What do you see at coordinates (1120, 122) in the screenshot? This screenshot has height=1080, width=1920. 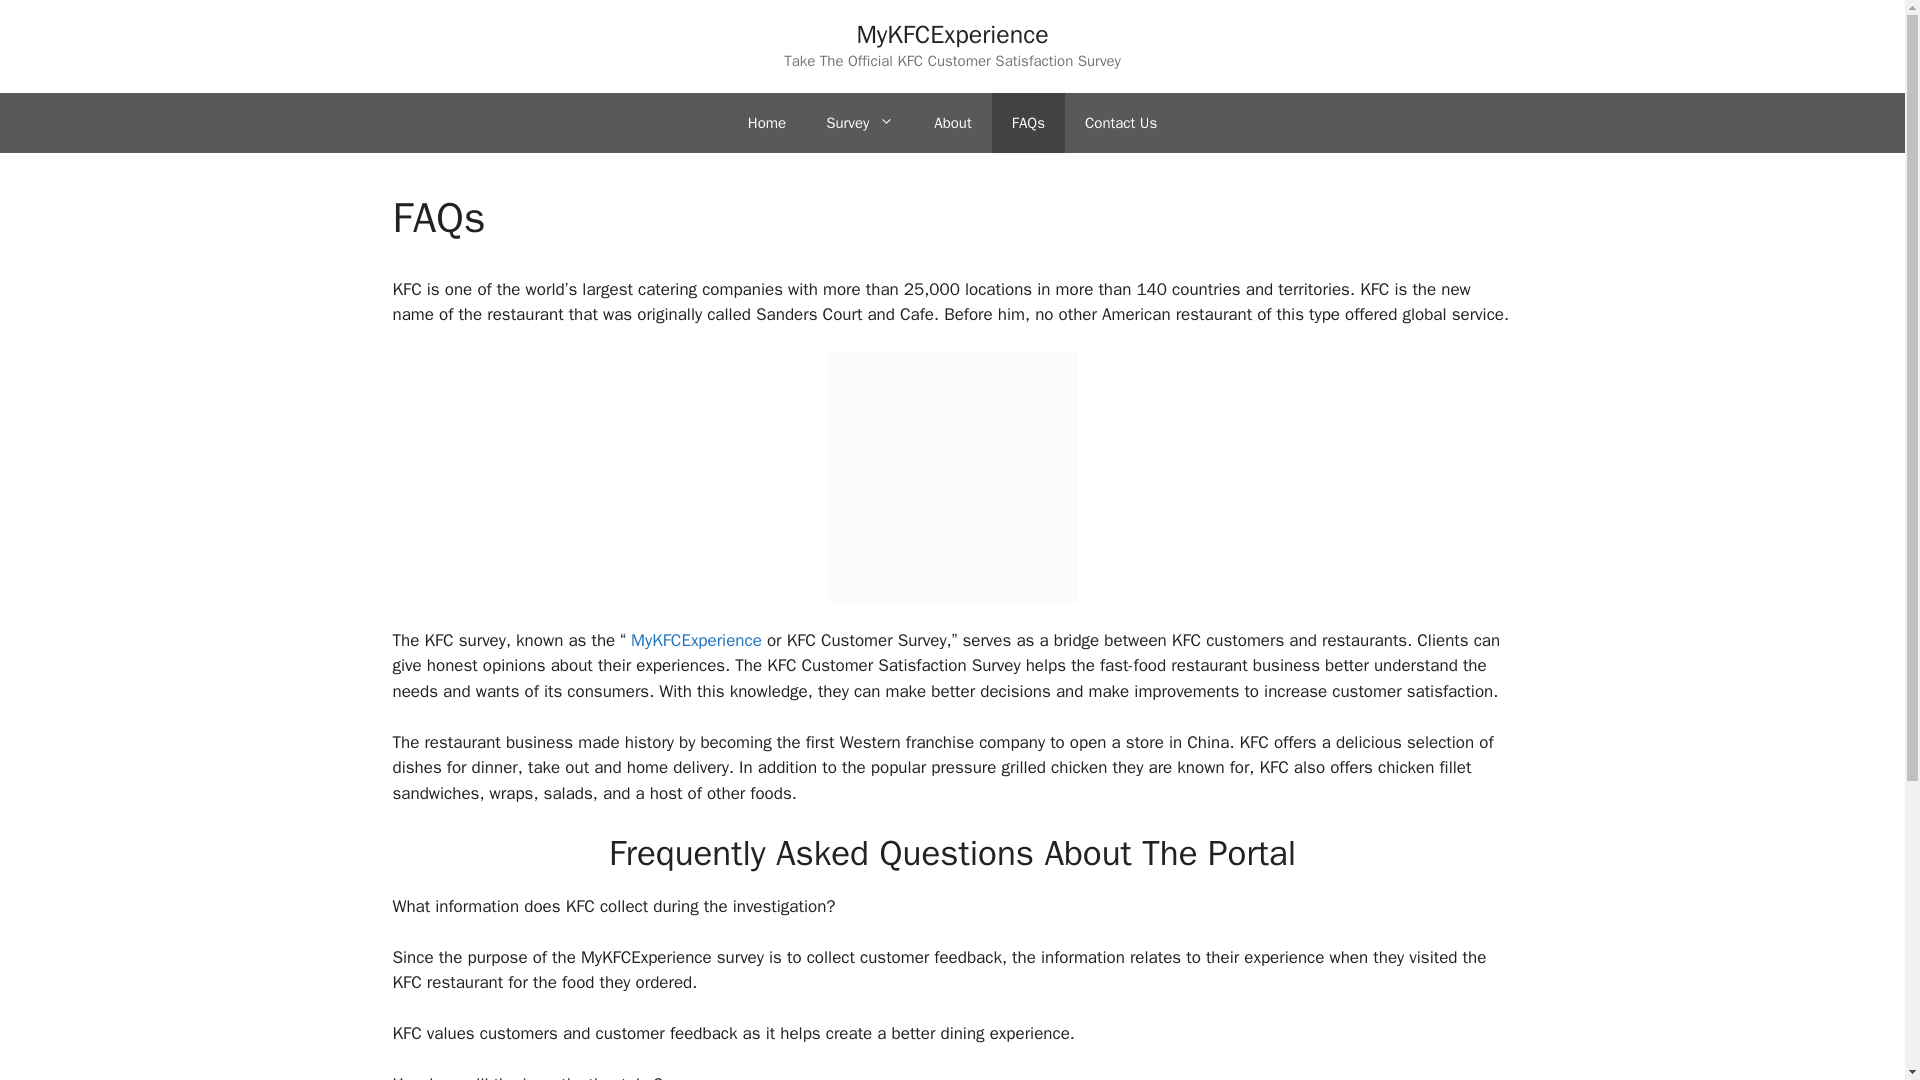 I see `Contact Us` at bounding box center [1120, 122].